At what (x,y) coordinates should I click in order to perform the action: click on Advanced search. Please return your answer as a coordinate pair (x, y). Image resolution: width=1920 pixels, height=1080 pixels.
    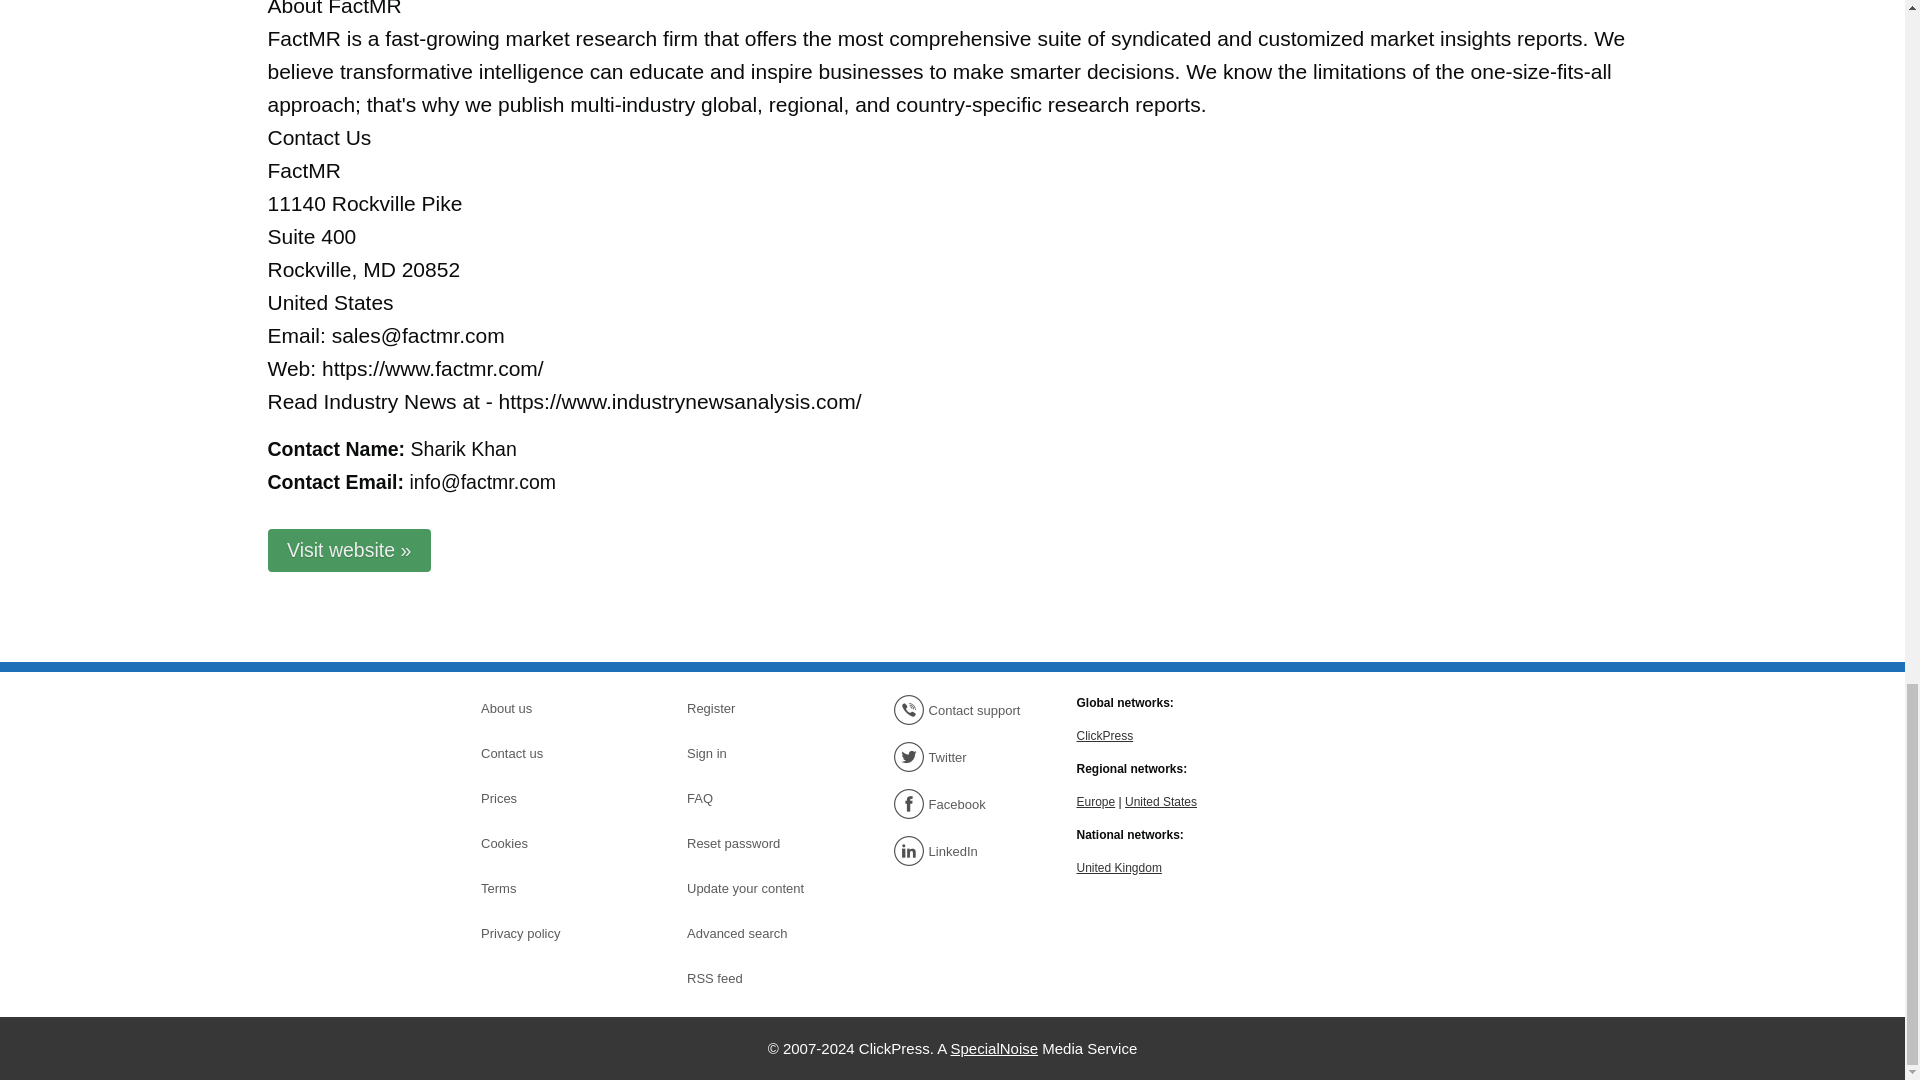
    Looking at the image, I should click on (757, 934).